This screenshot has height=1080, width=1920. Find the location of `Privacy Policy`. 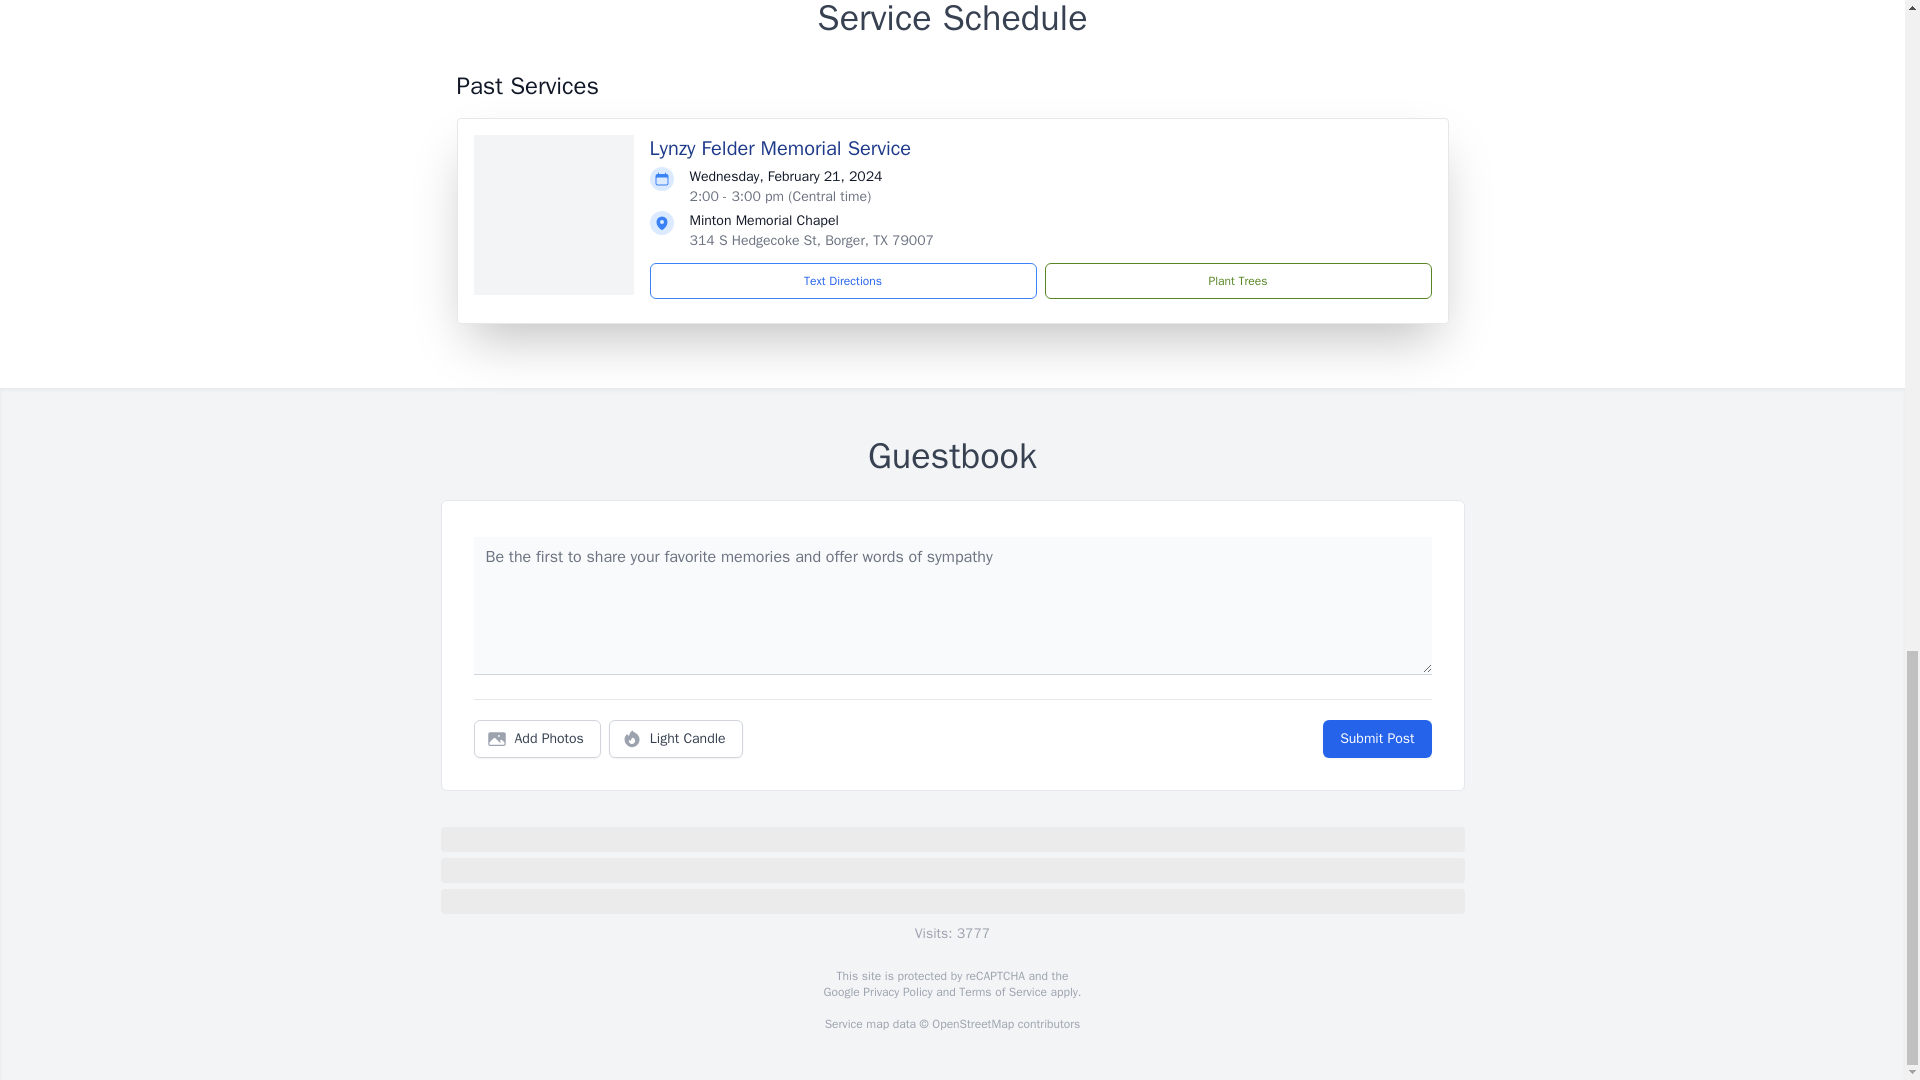

Privacy Policy is located at coordinates (896, 992).